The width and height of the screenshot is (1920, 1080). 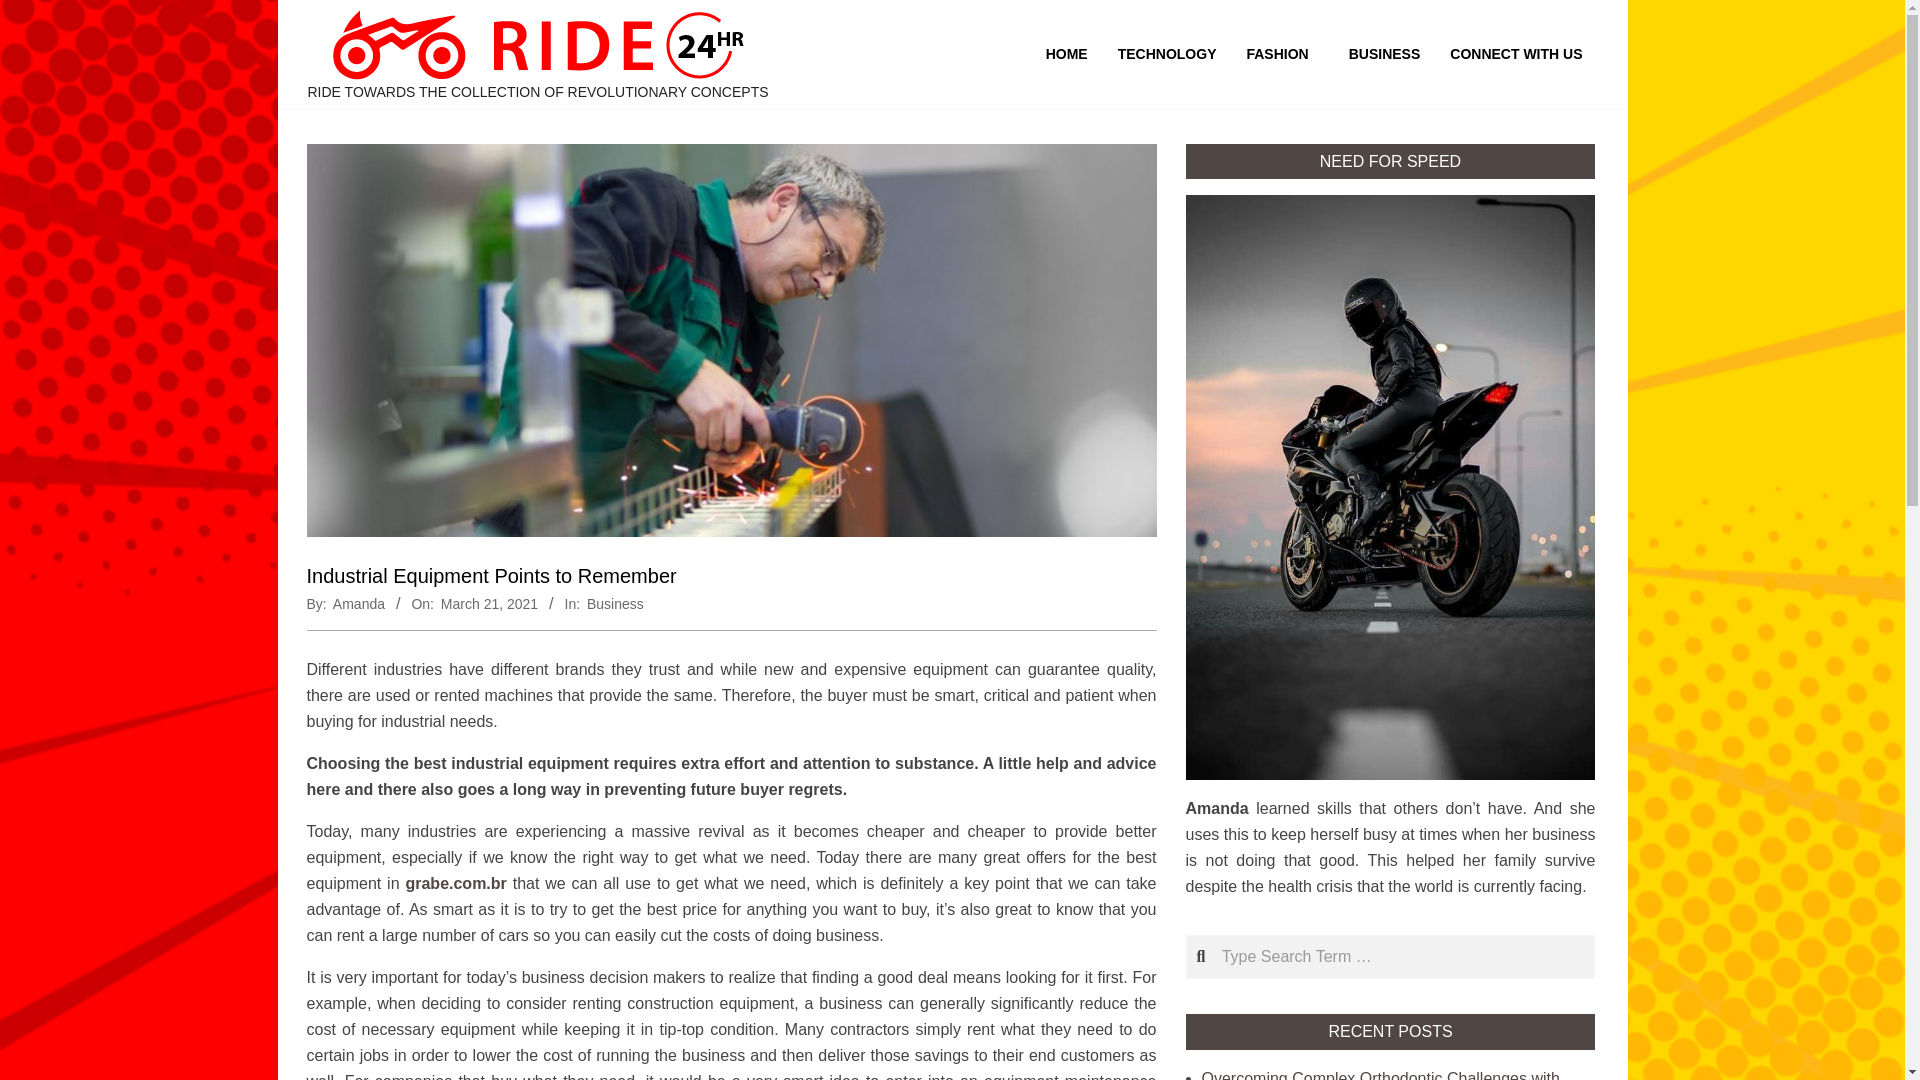 I want to click on BUSINESS, so click(x=1385, y=54).